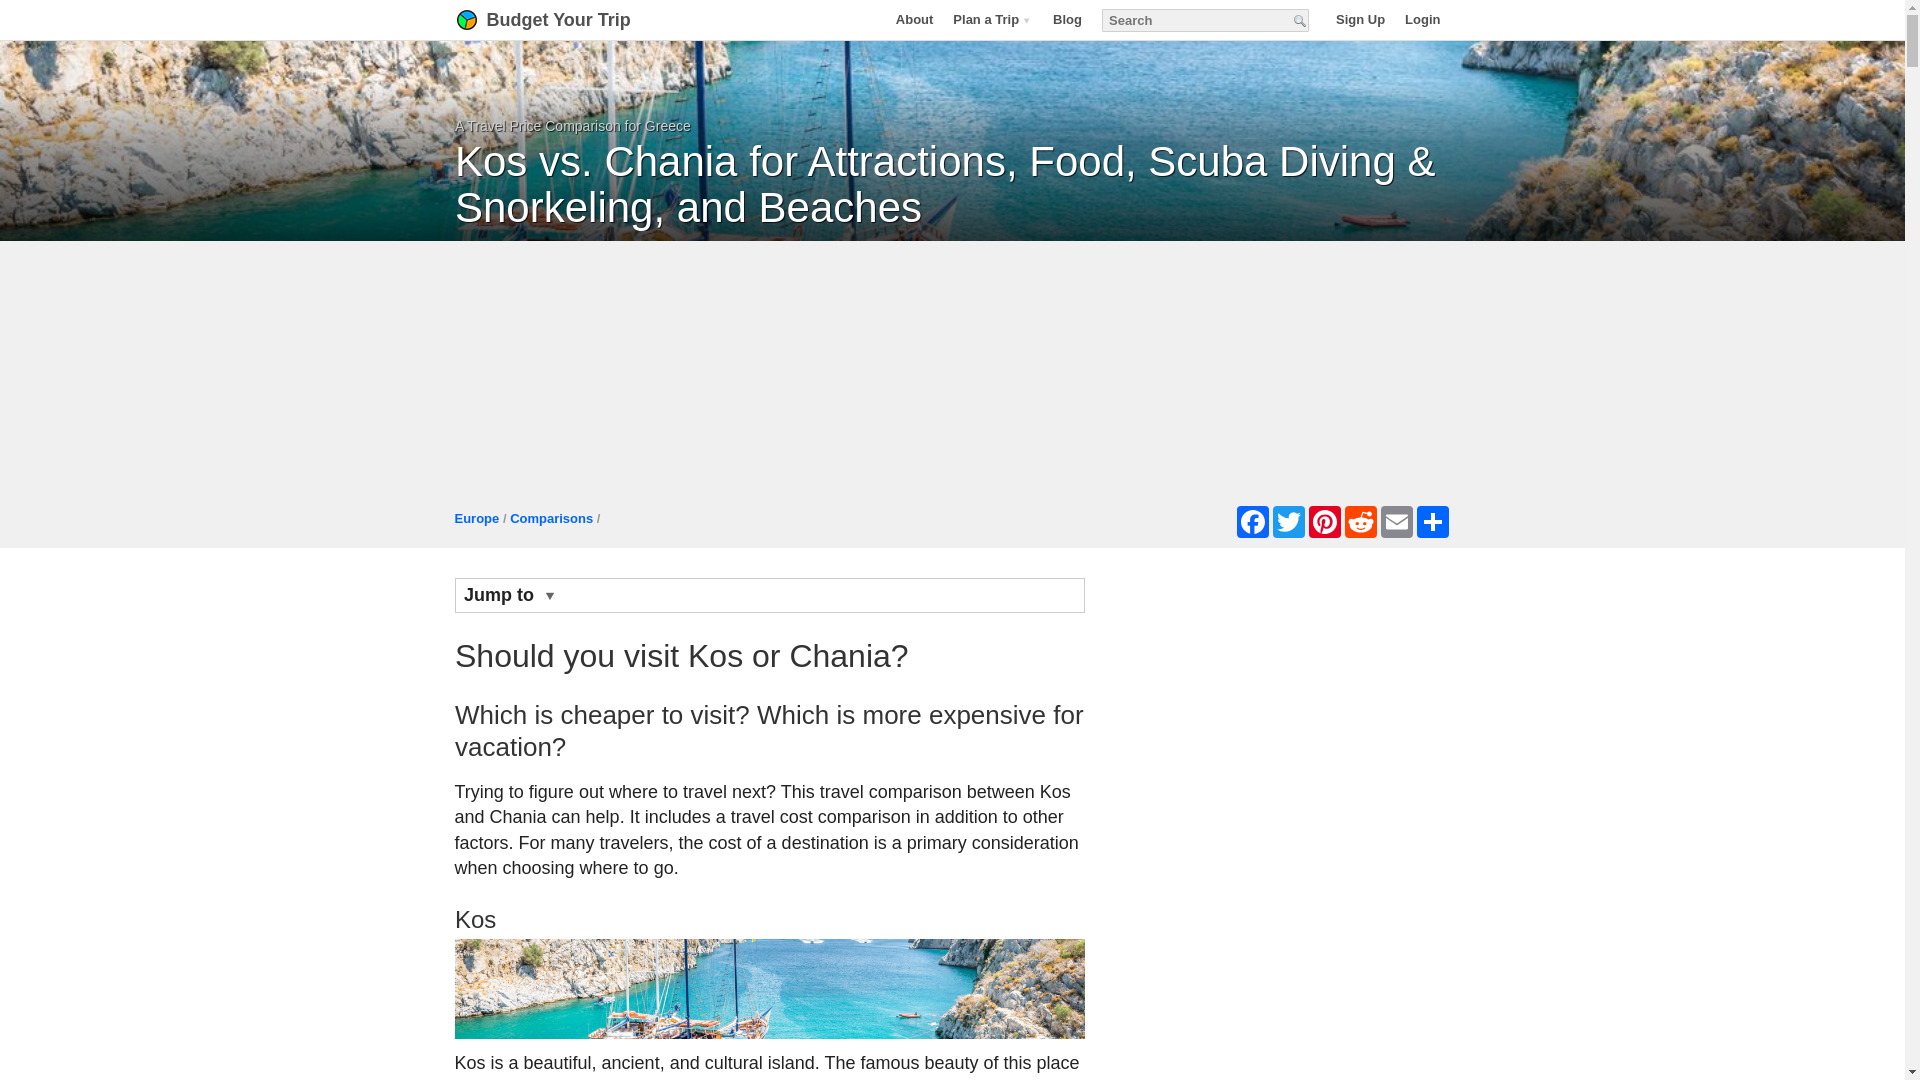 The image size is (1920, 1080). Describe the element at coordinates (1252, 522) in the screenshot. I see `Facebook` at that location.